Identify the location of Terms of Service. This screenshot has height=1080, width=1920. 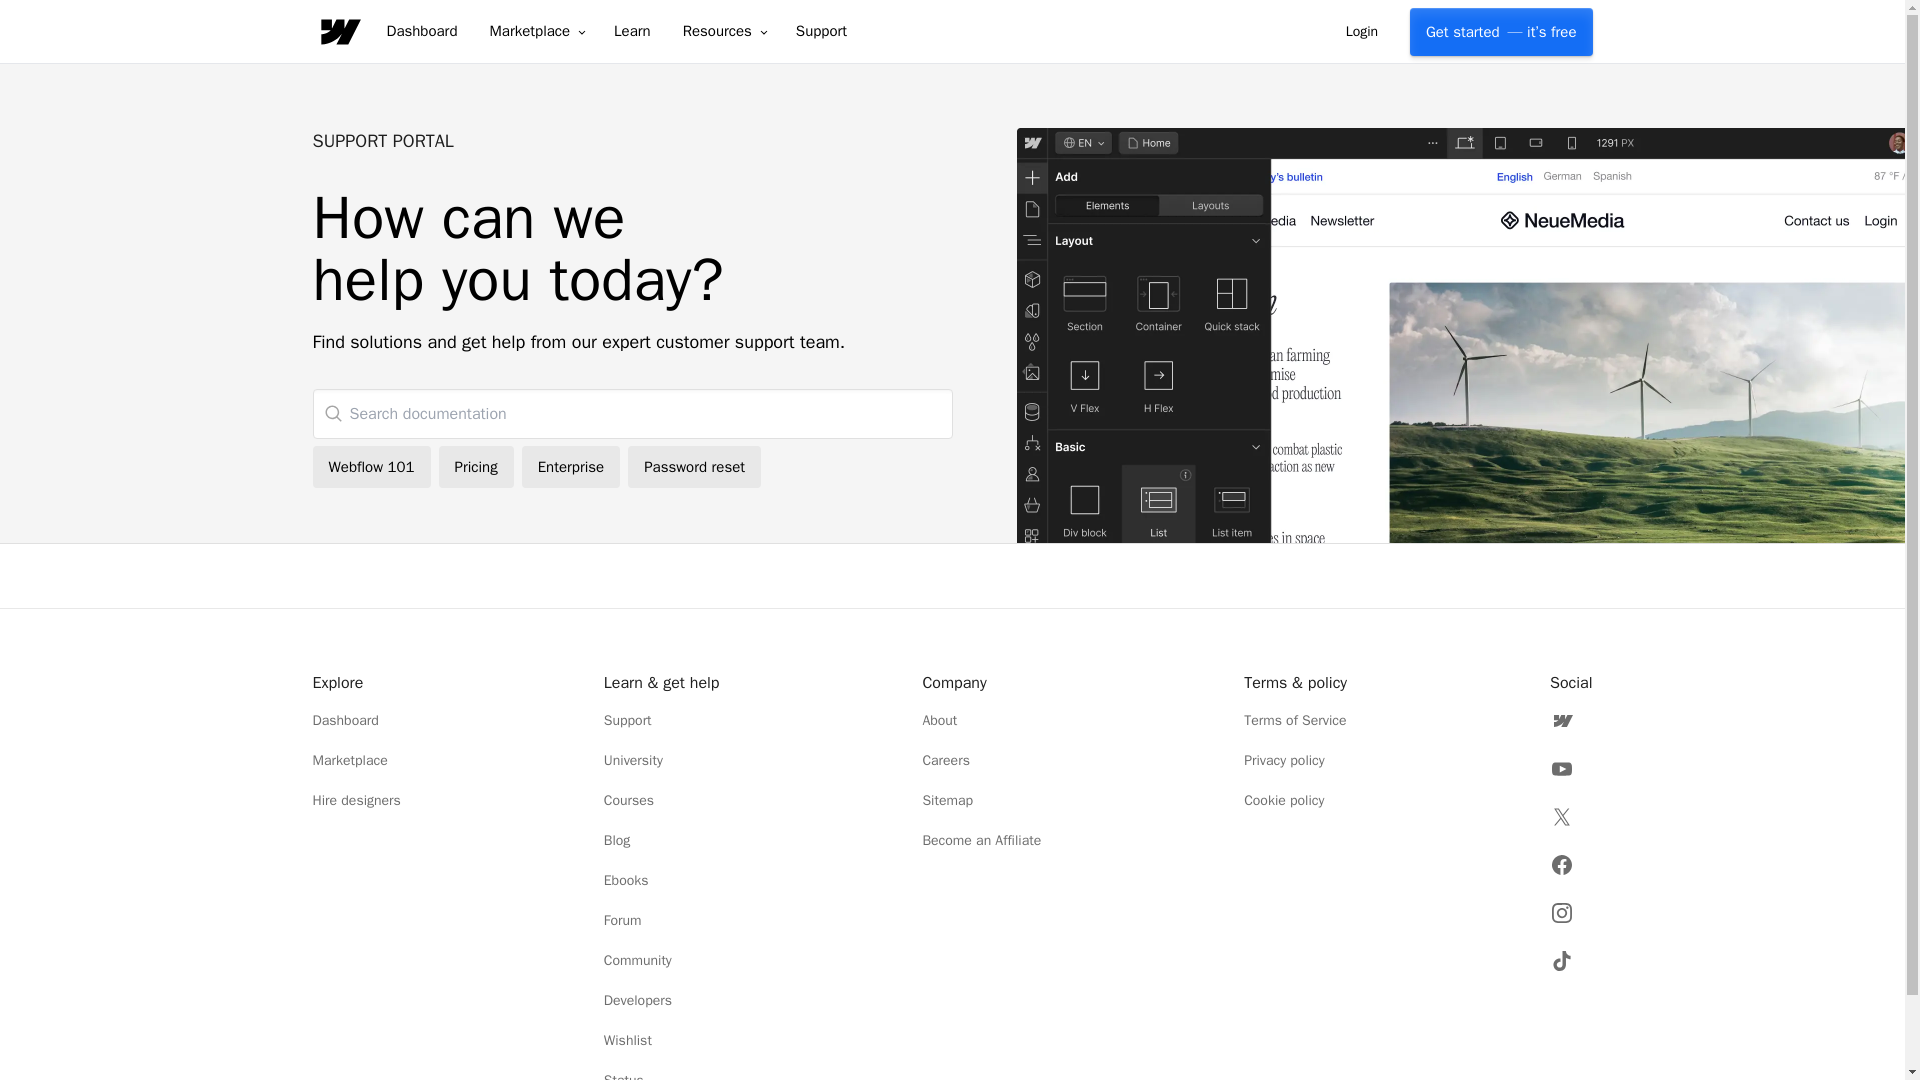
(1296, 720).